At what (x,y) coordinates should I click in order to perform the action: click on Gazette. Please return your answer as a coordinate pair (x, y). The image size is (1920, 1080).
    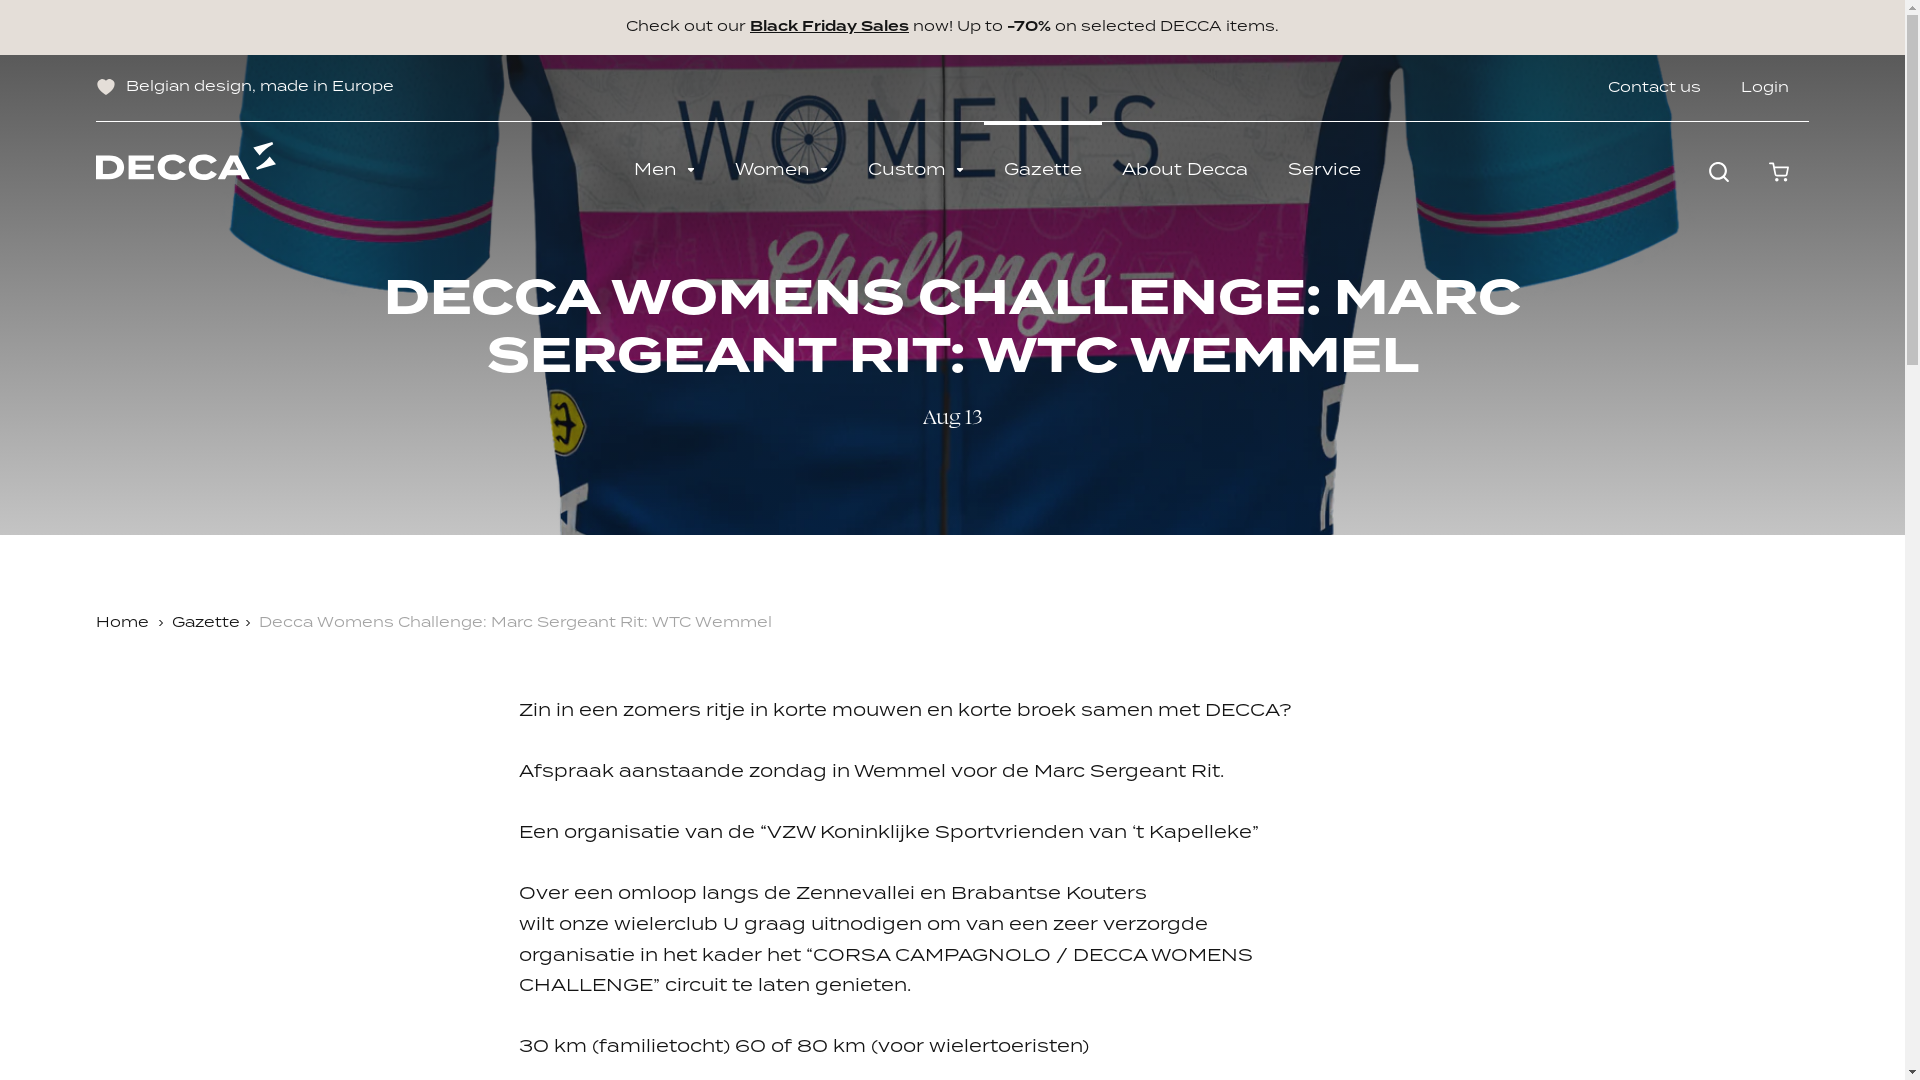
    Looking at the image, I should click on (1042, 170).